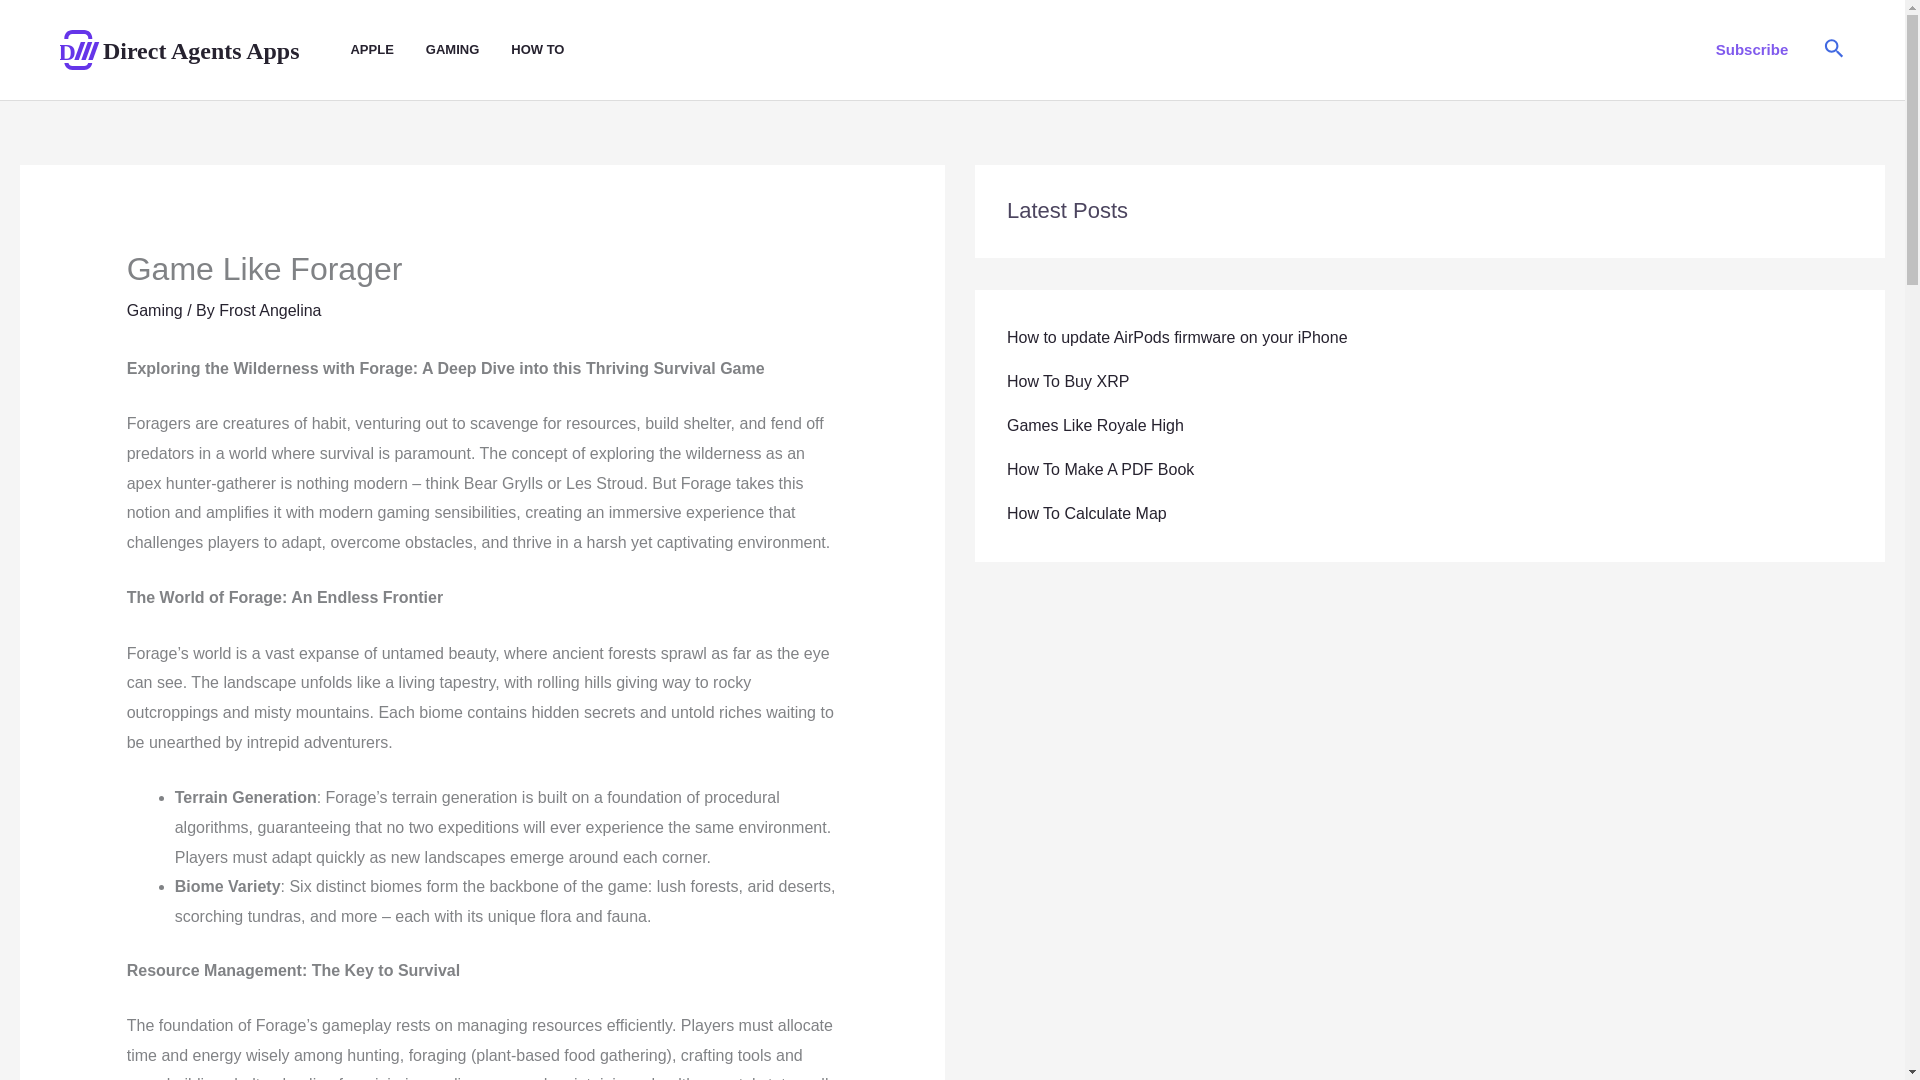 Image resolution: width=1920 pixels, height=1080 pixels. What do you see at coordinates (1086, 513) in the screenshot?
I see `How To Calculate Map` at bounding box center [1086, 513].